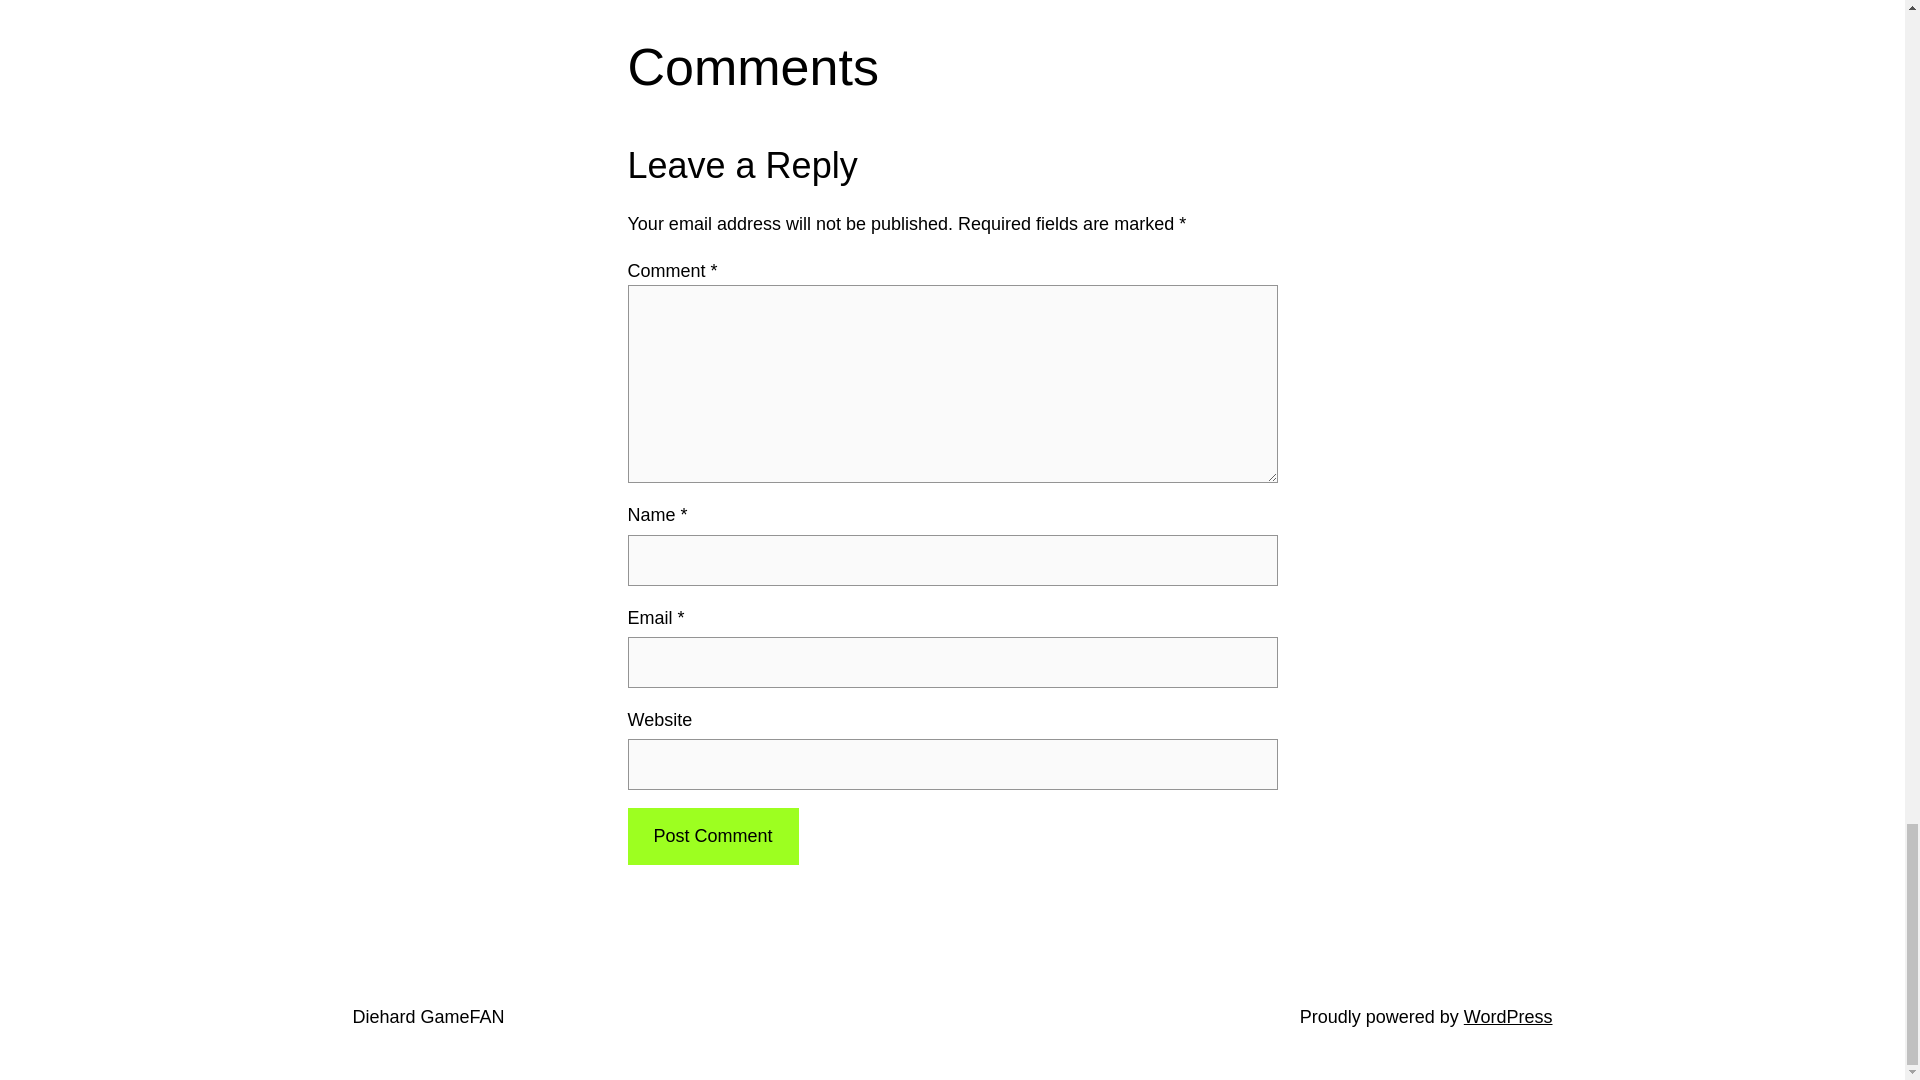 Image resolution: width=1920 pixels, height=1080 pixels. Describe the element at coordinates (1508, 1016) in the screenshot. I see `WordPress` at that location.